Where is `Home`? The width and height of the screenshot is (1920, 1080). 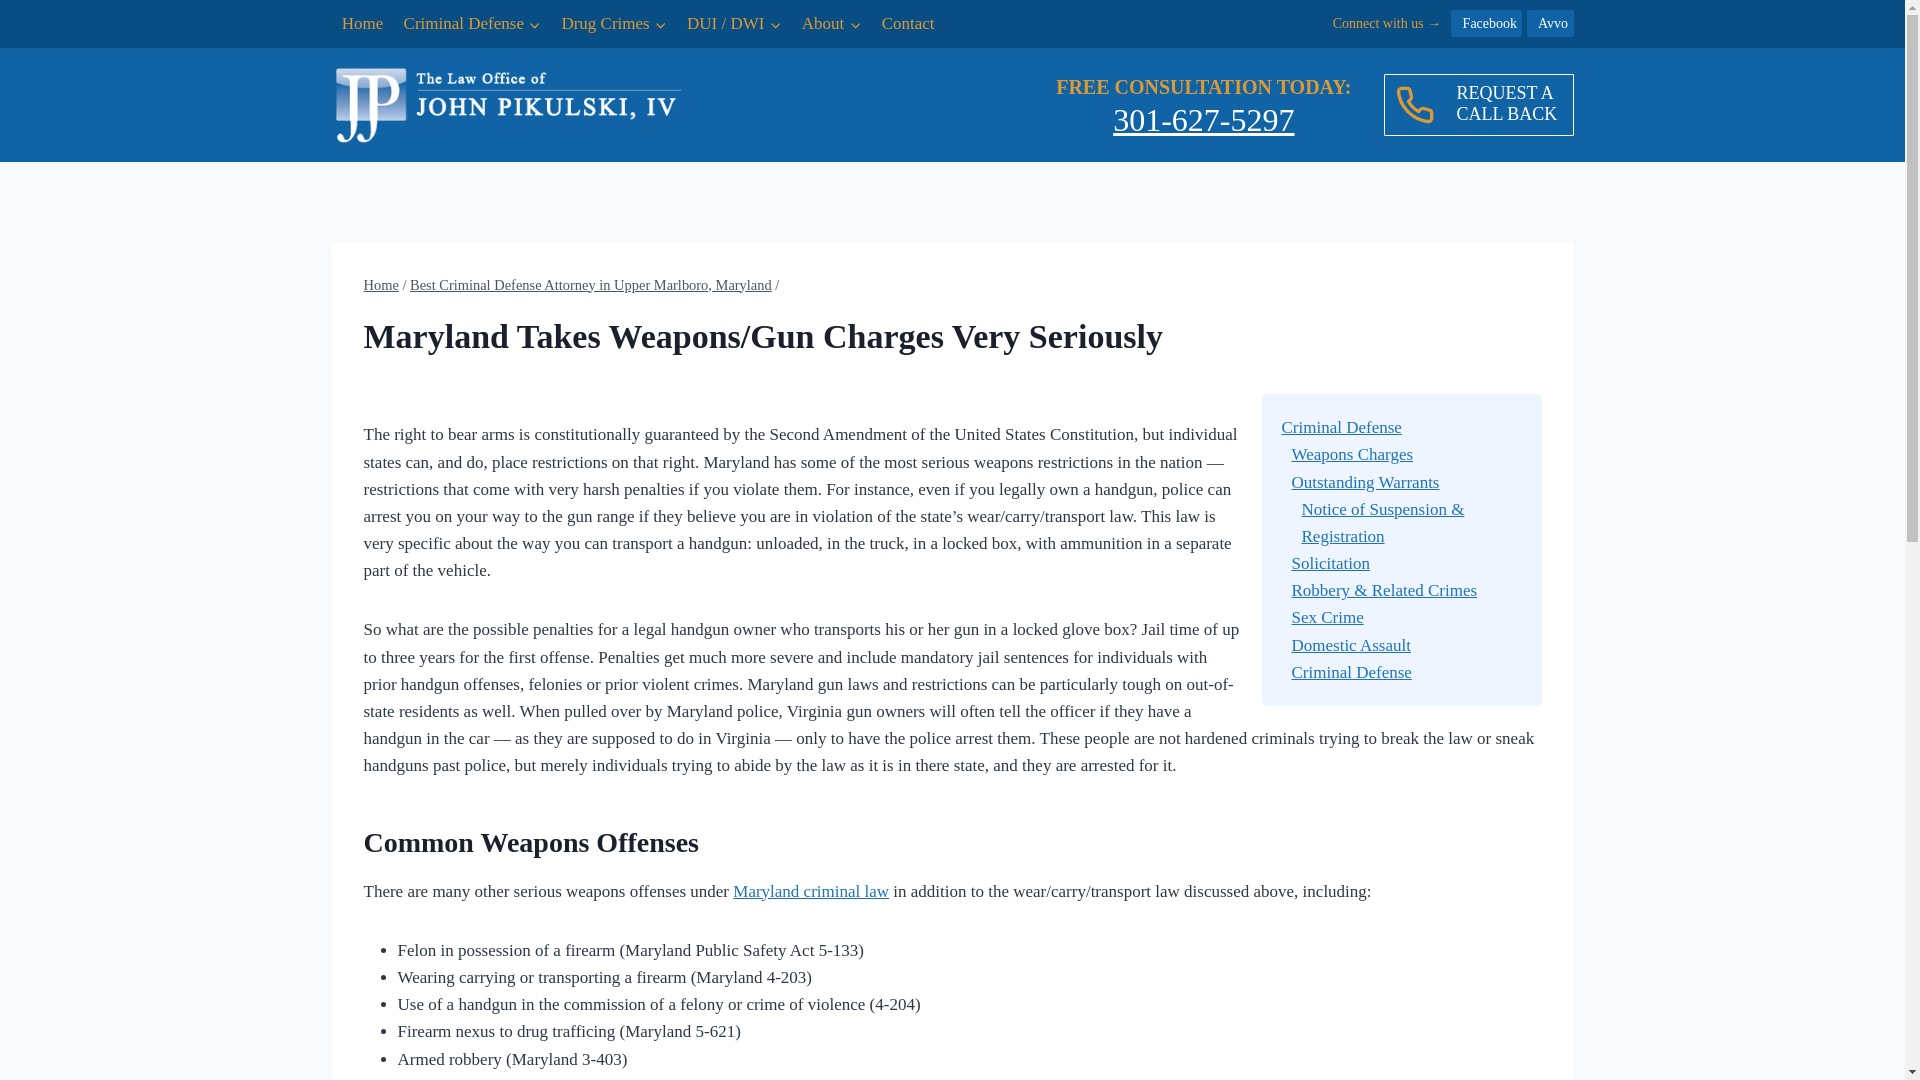 Home is located at coordinates (362, 24).